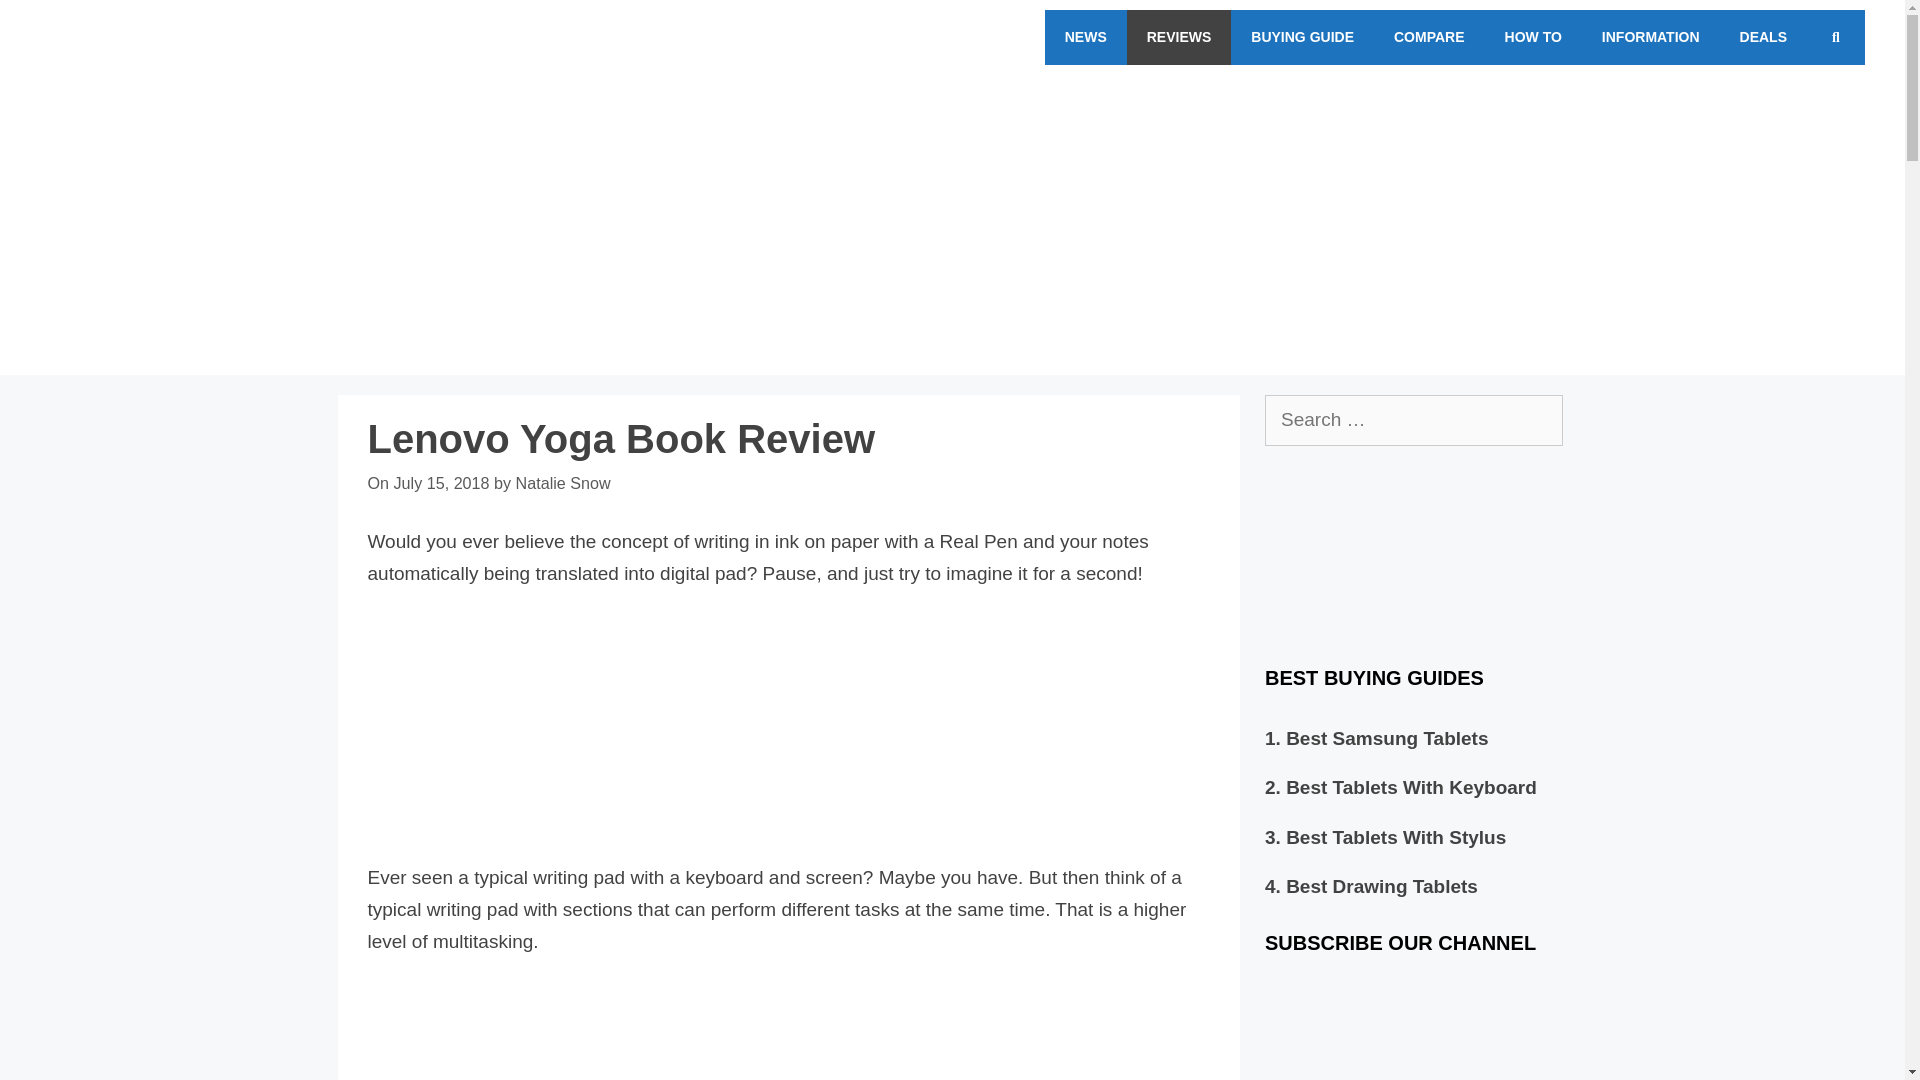 The width and height of the screenshot is (1920, 1080). I want to click on Search, so click(58, 24).